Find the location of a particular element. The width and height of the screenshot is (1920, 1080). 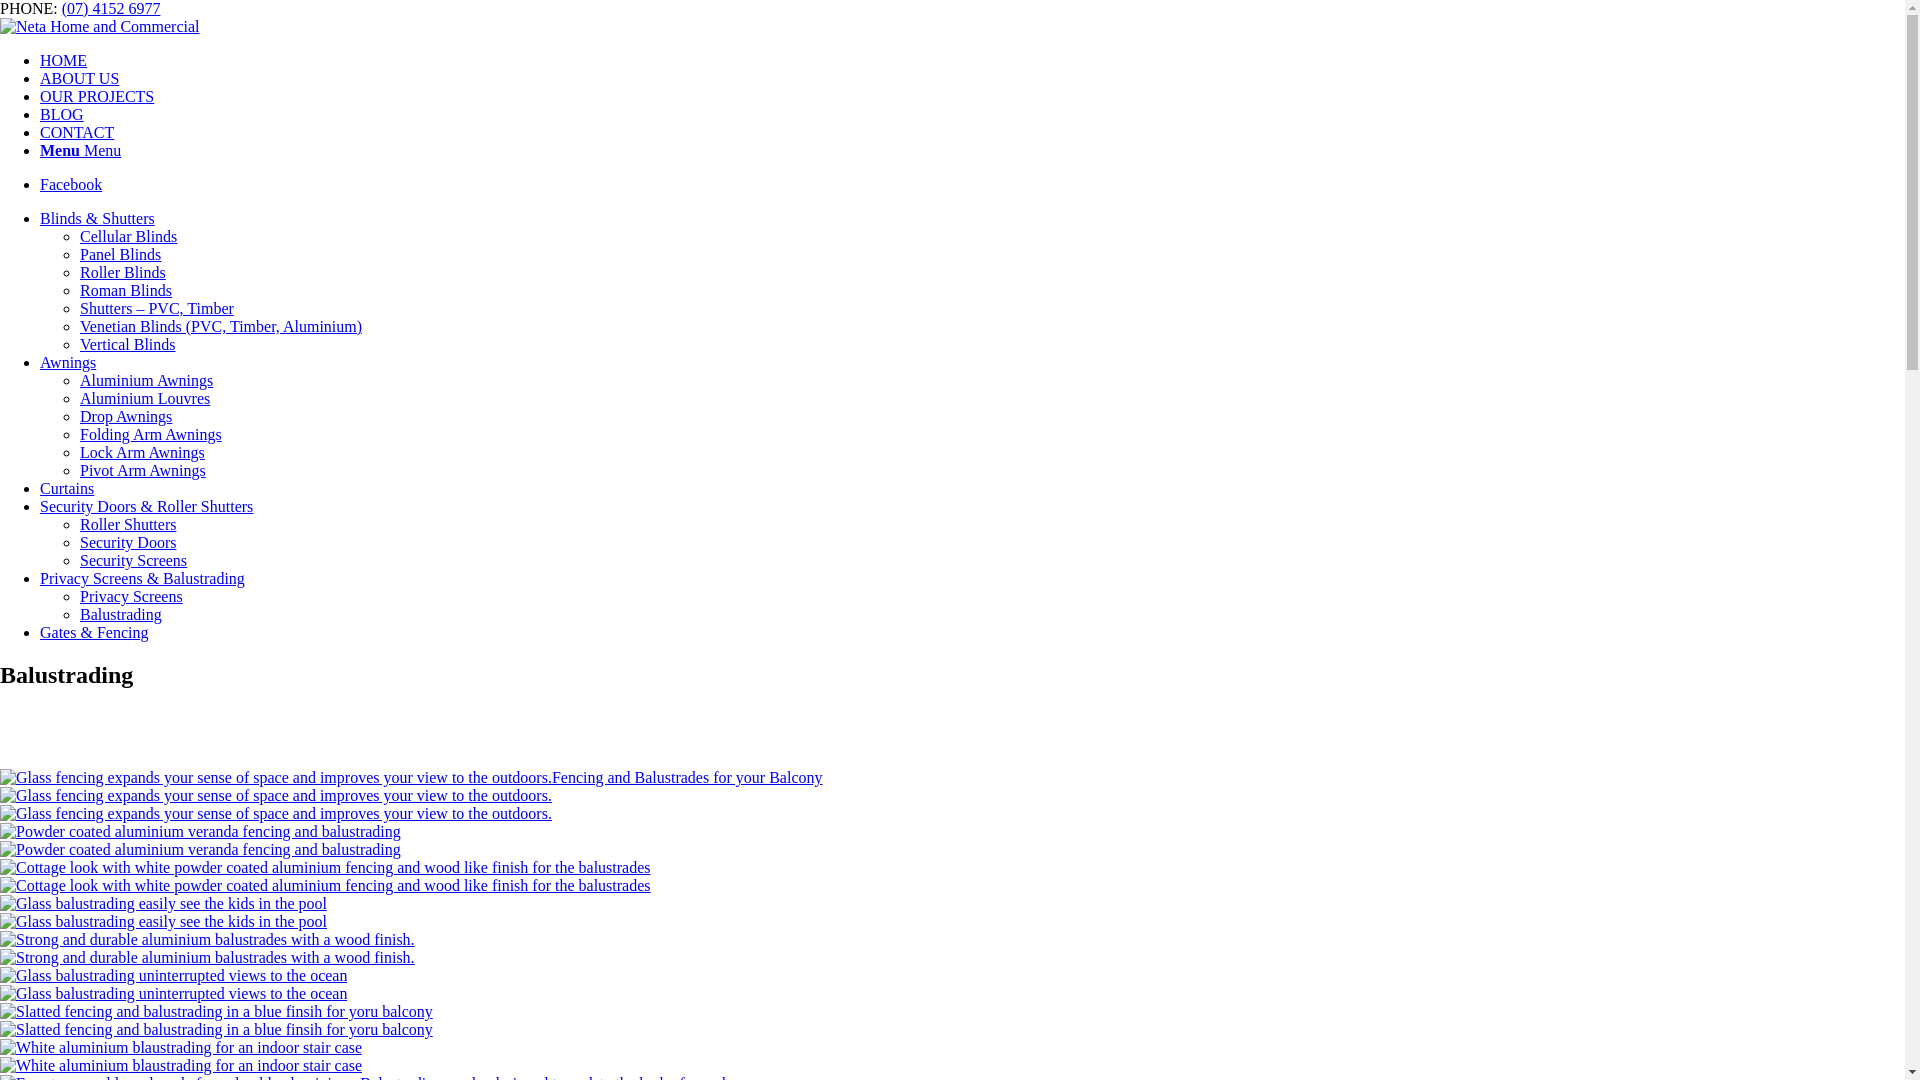

Balustrading and verandah fencing on new home is located at coordinates (208, 958).